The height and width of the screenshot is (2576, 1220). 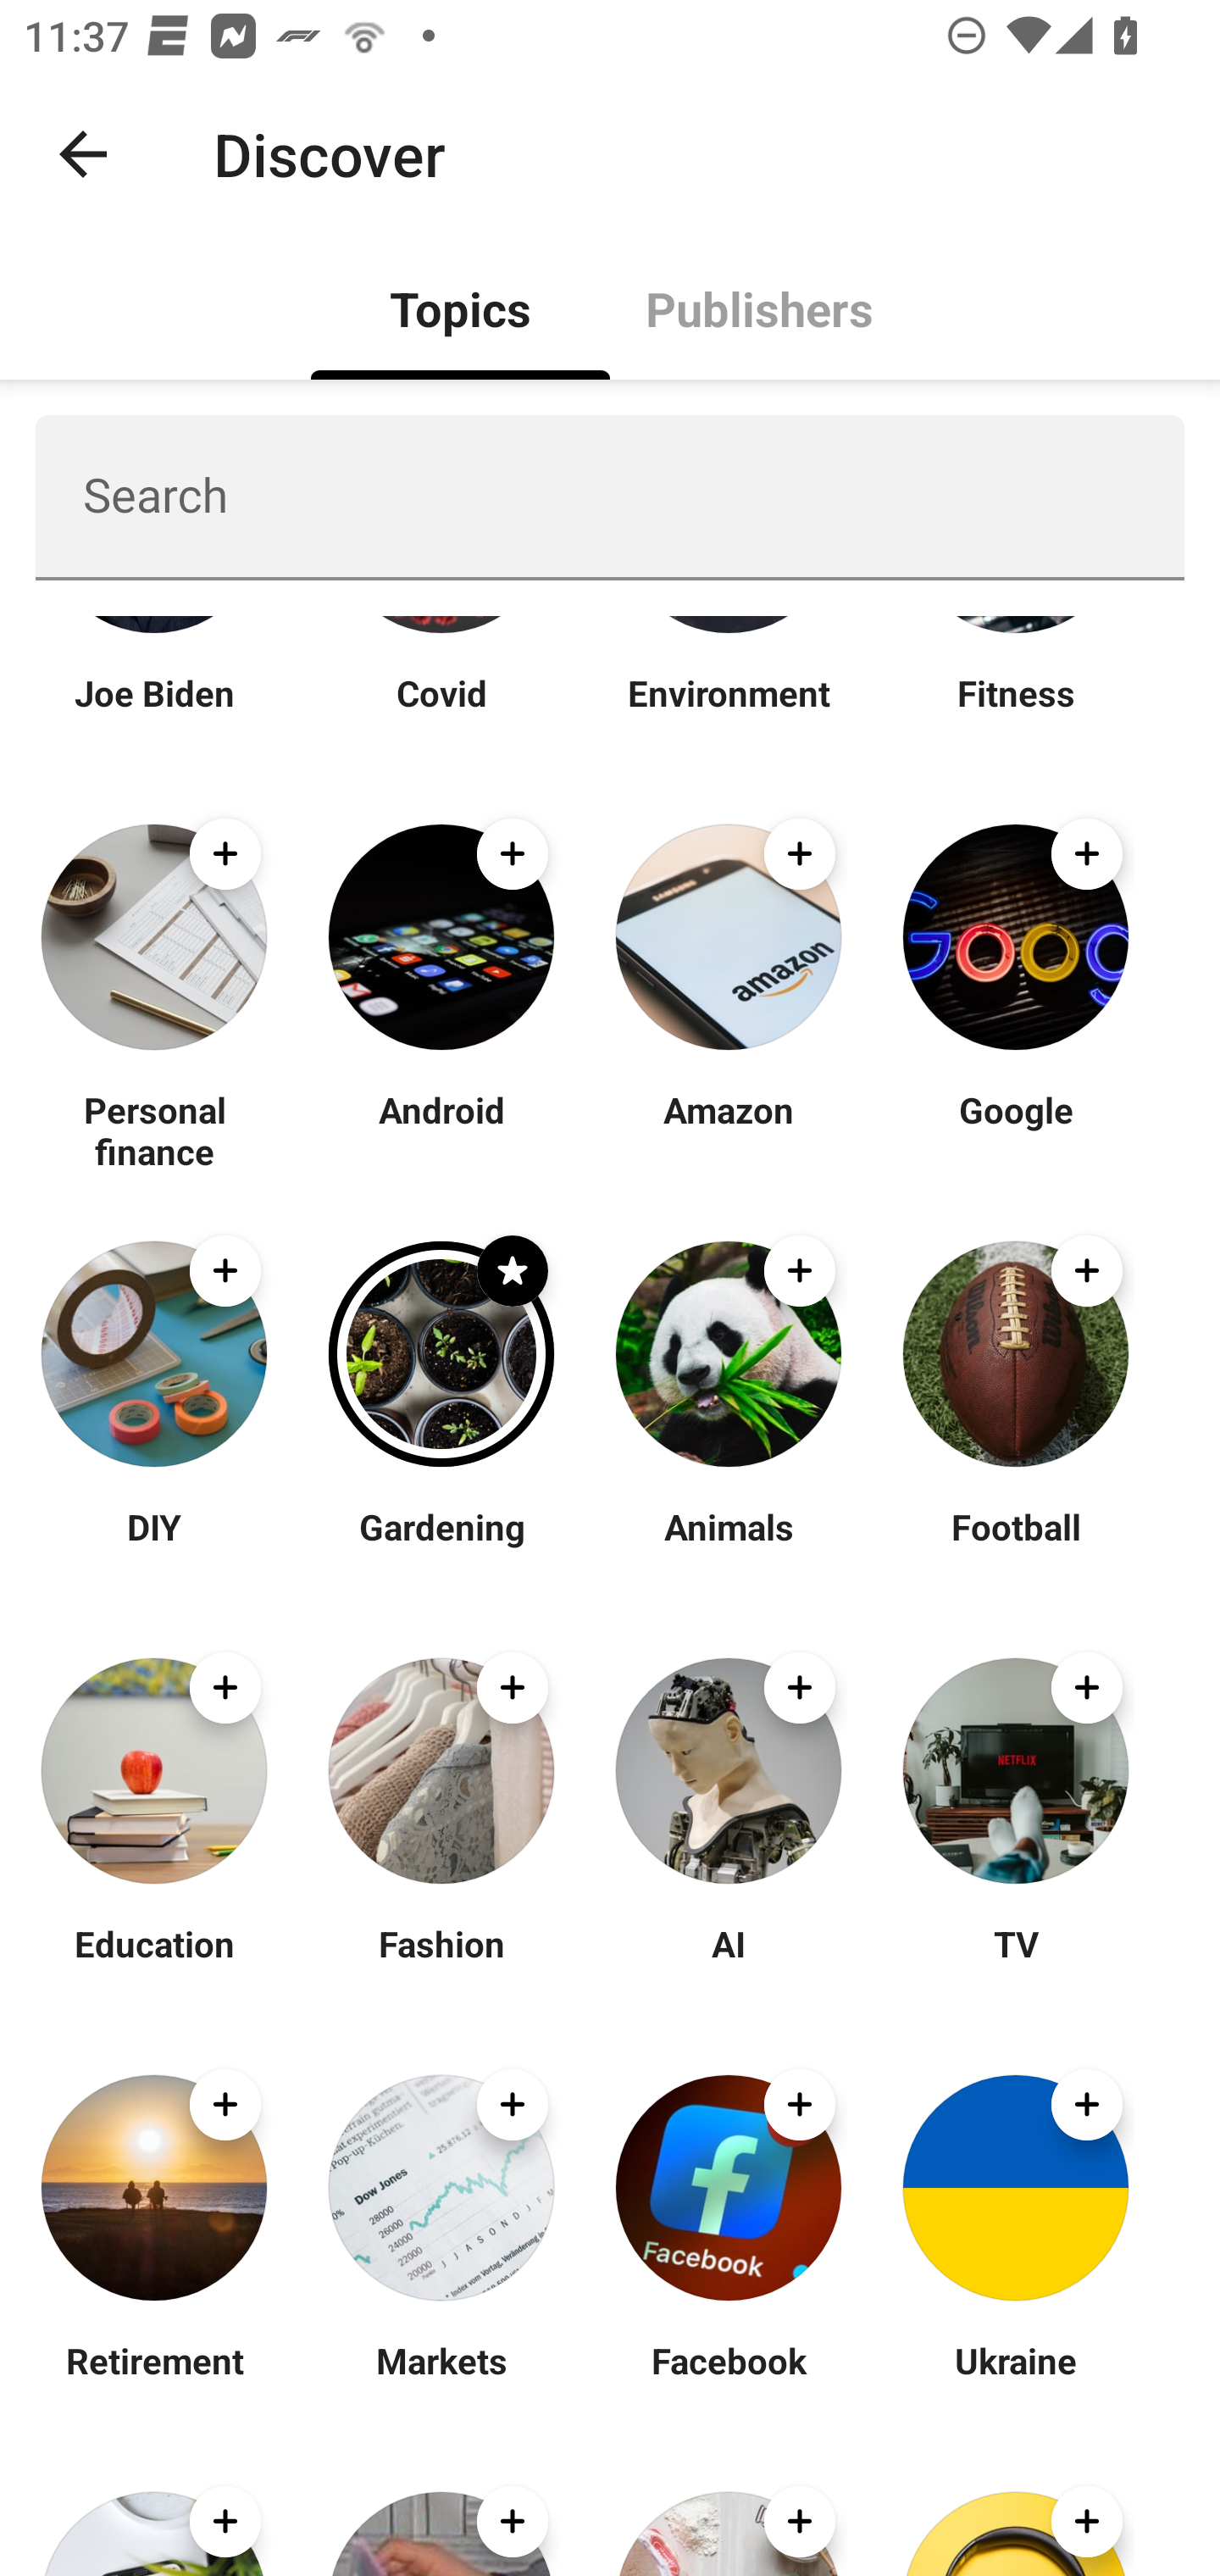 What do you see at coordinates (1015, 713) in the screenshot?
I see `Fitness` at bounding box center [1015, 713].